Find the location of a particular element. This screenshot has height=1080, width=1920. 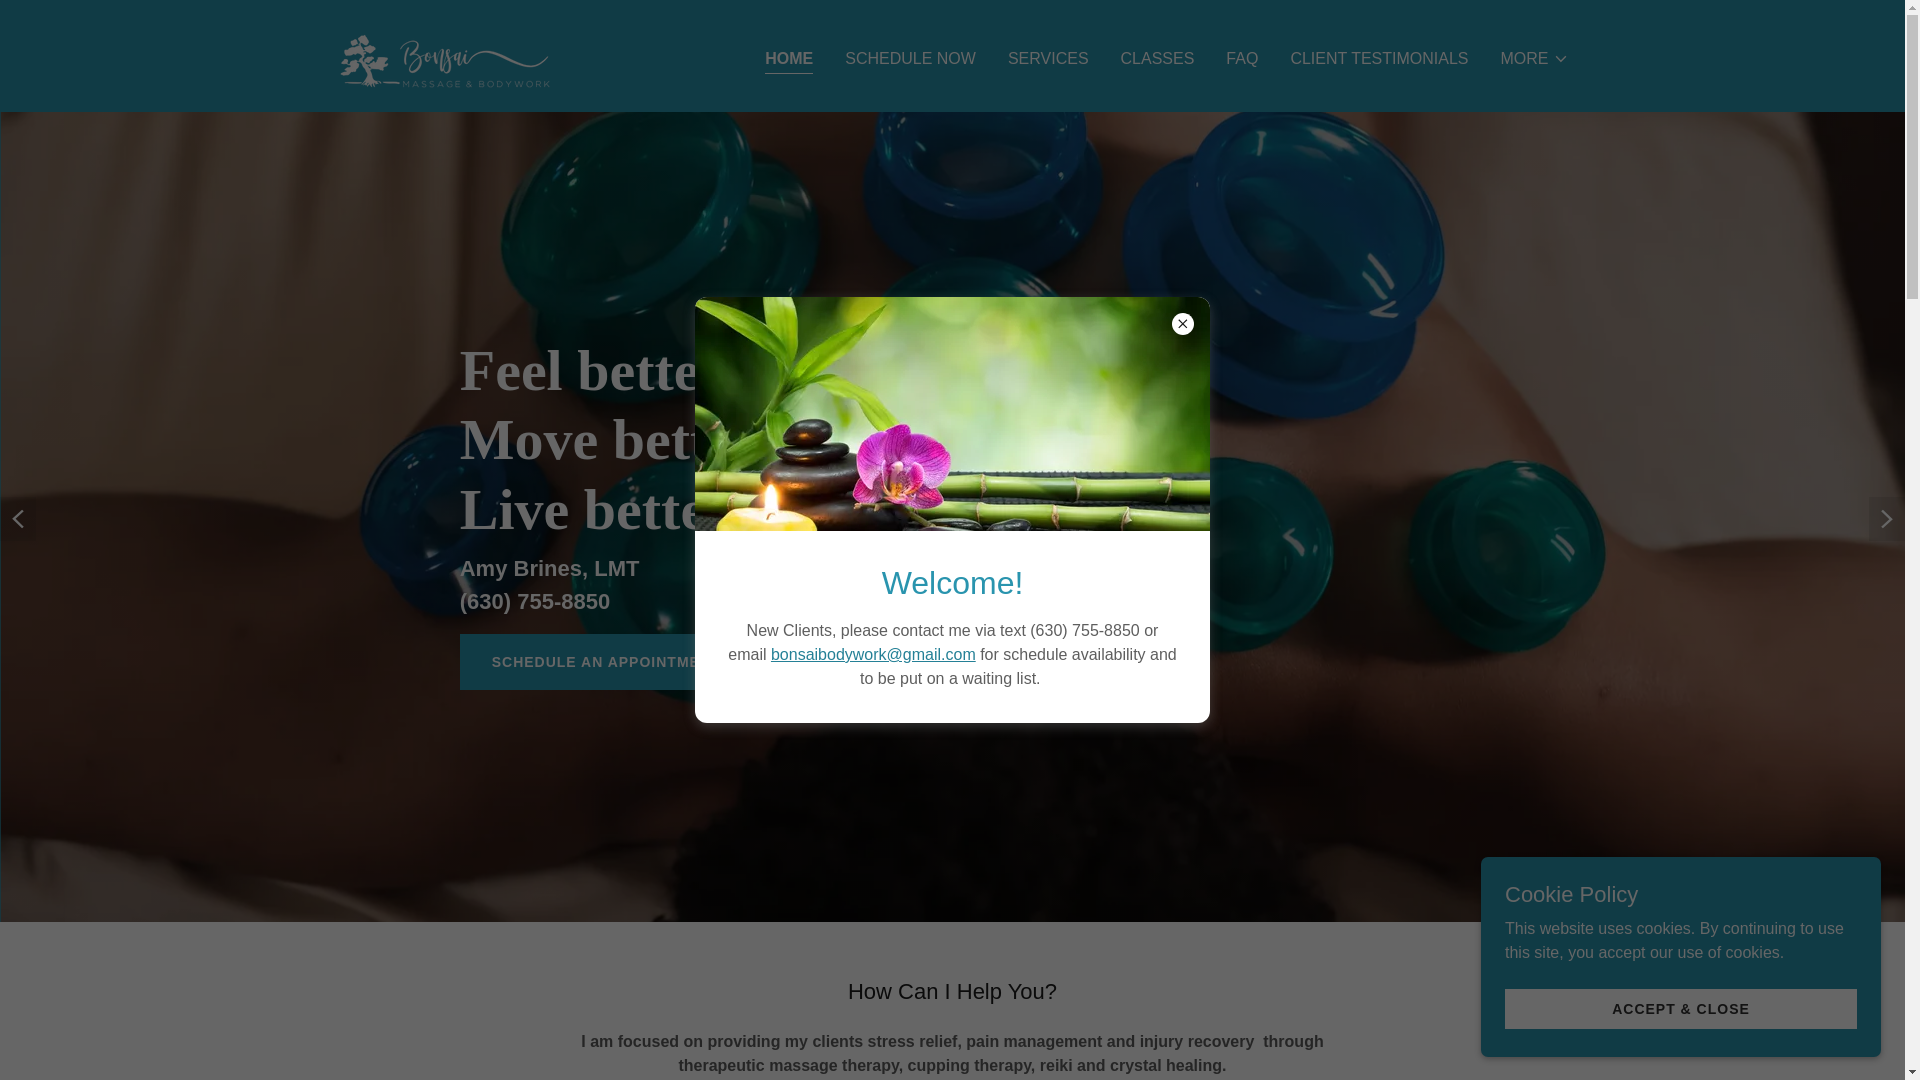

SERVICES is located at coordinates (1048, 57).